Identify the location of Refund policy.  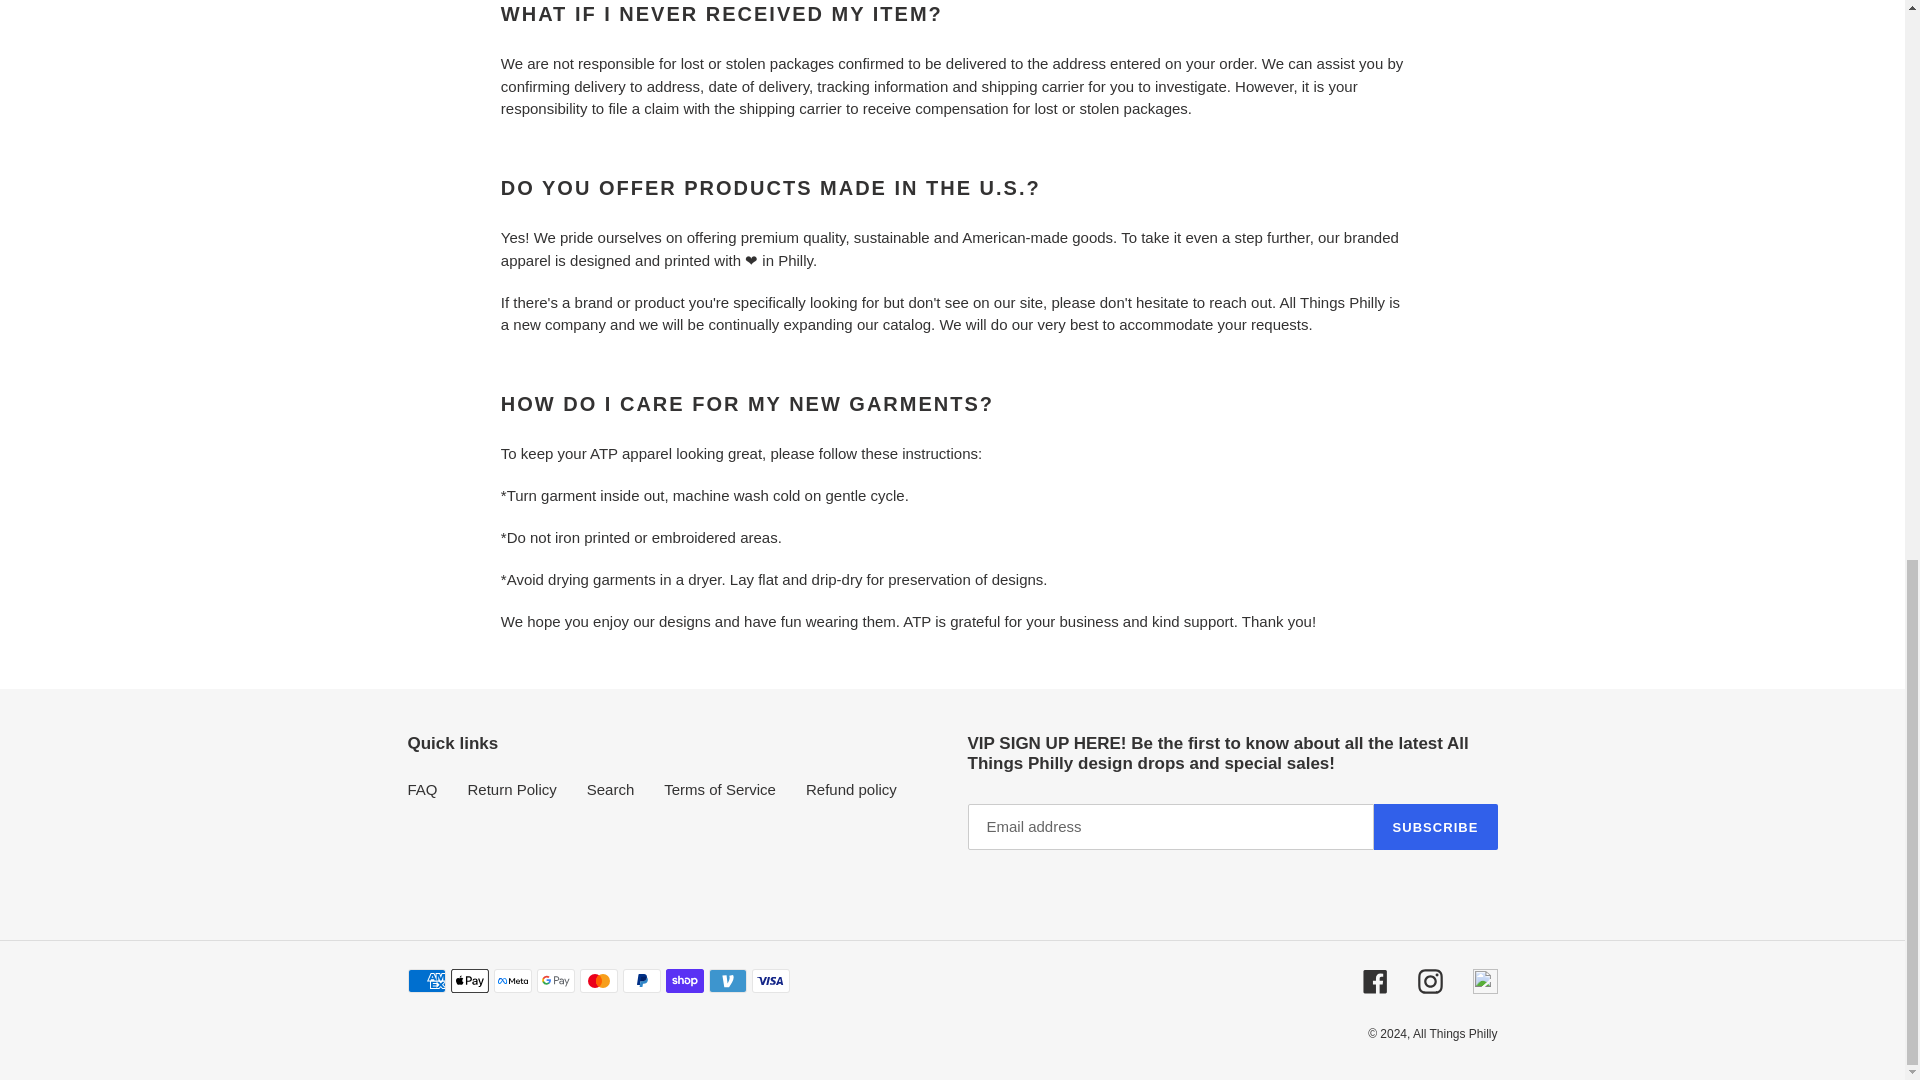
(851, 789).